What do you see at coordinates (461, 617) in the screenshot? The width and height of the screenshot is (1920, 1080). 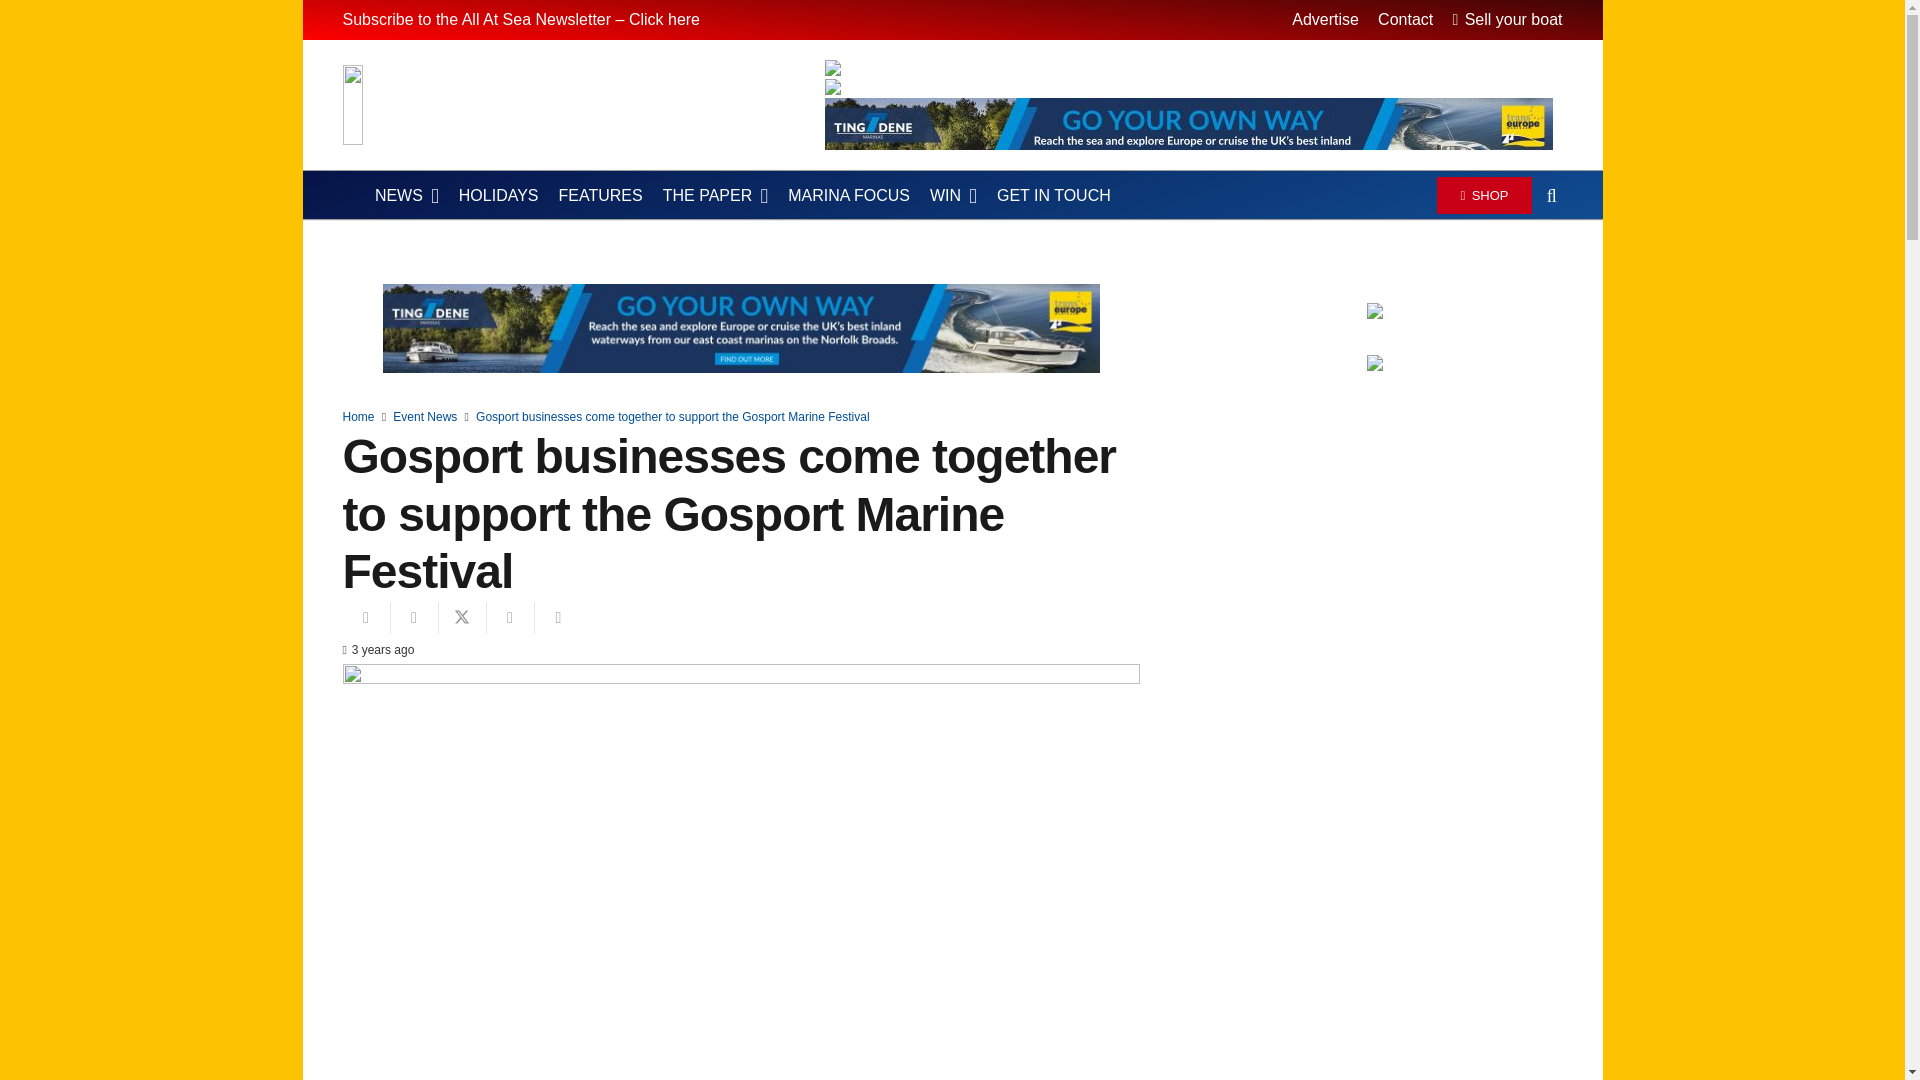 I see `Tweet this` at bounding box center [461, 617].